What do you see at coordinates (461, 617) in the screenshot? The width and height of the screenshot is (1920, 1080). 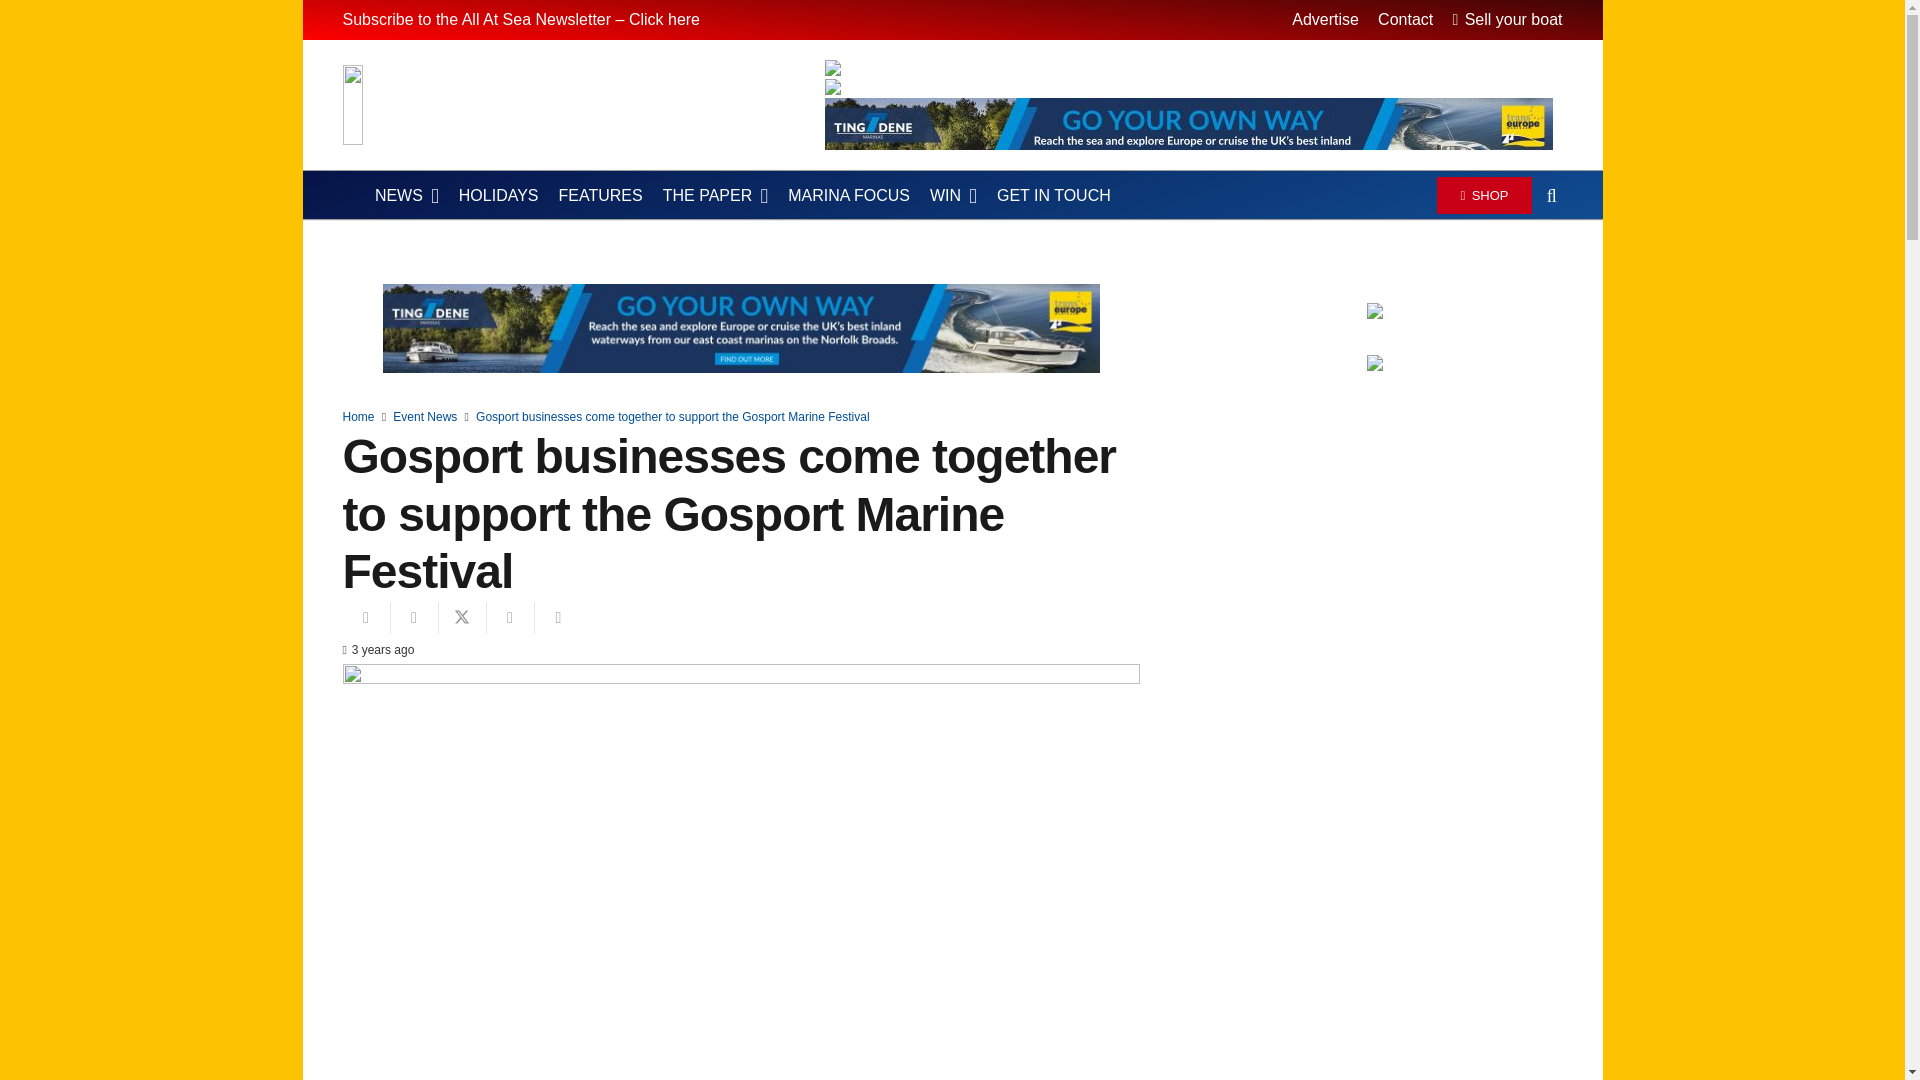 I see `Tweet this` at bounding box center [461, 617].